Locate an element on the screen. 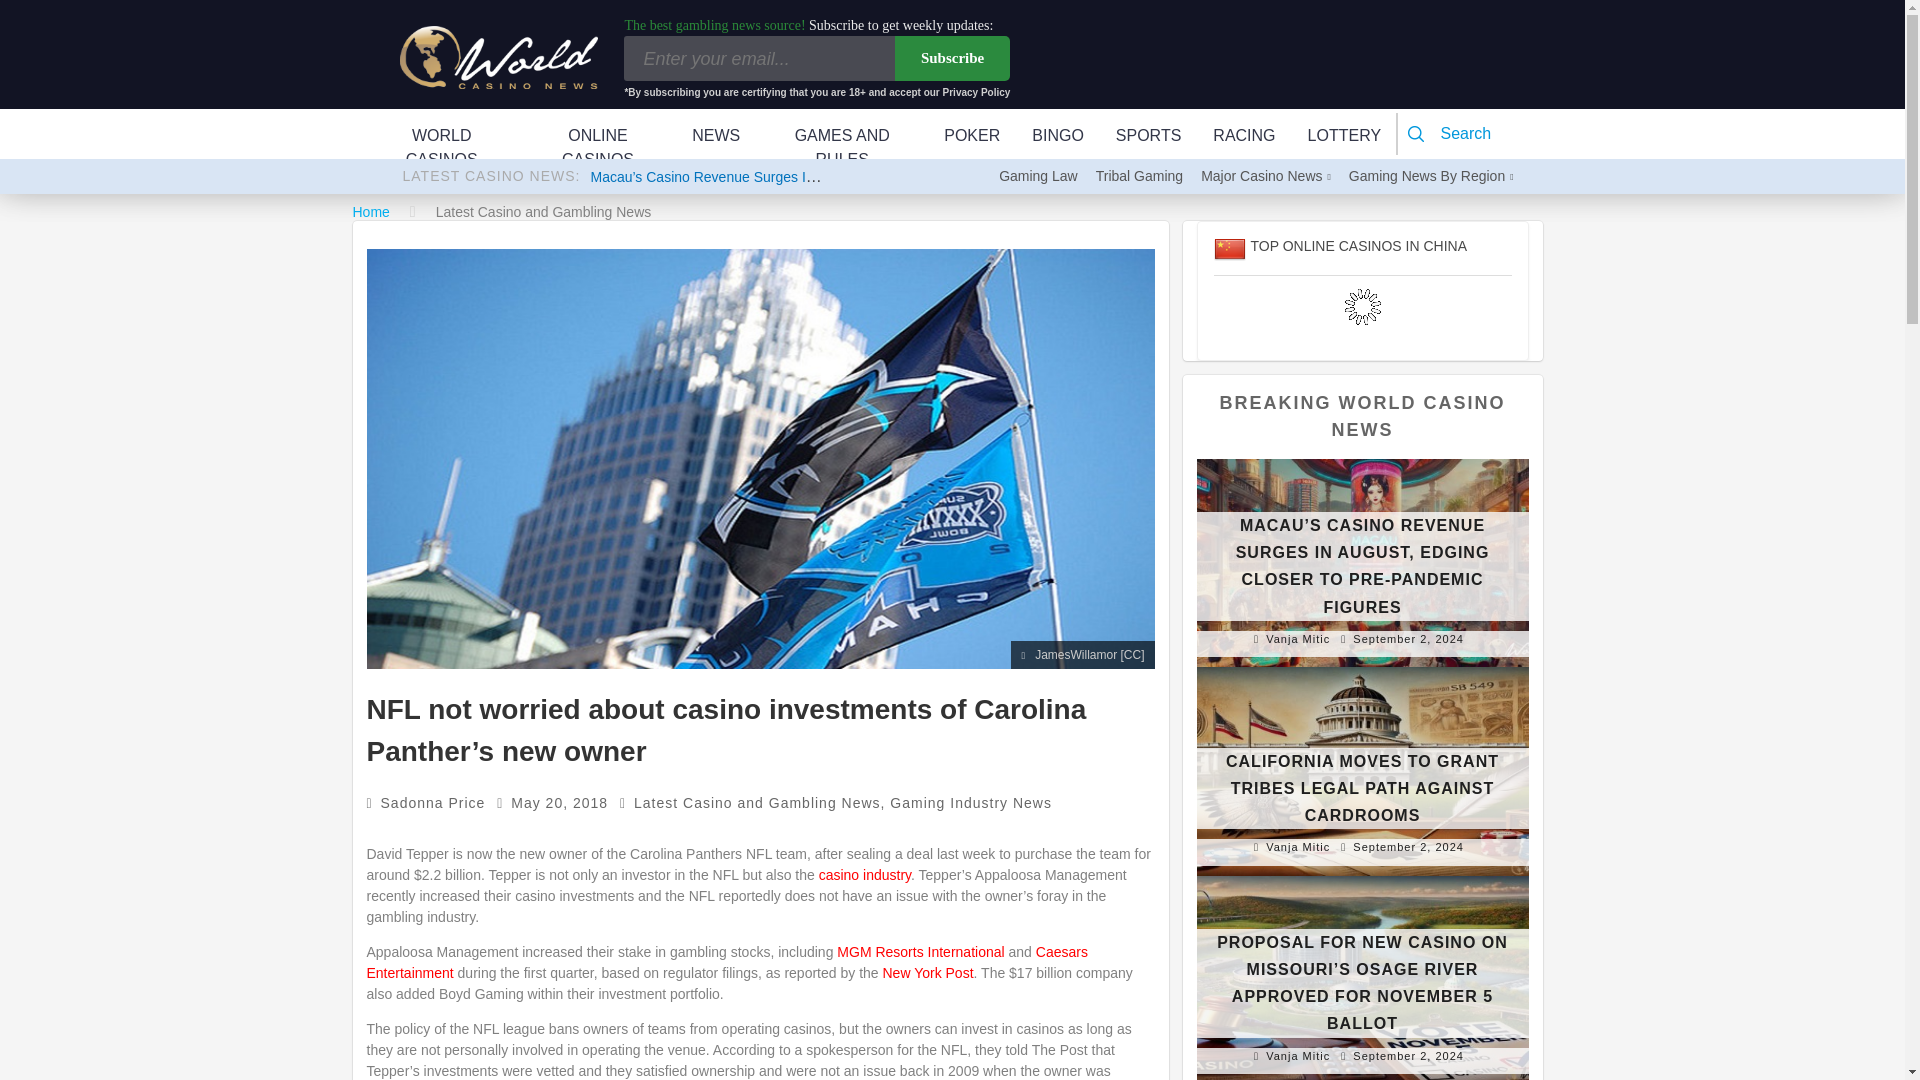 This screenshot has width=1920, height=1080. Subscribe is located at coordinates (952, 58).